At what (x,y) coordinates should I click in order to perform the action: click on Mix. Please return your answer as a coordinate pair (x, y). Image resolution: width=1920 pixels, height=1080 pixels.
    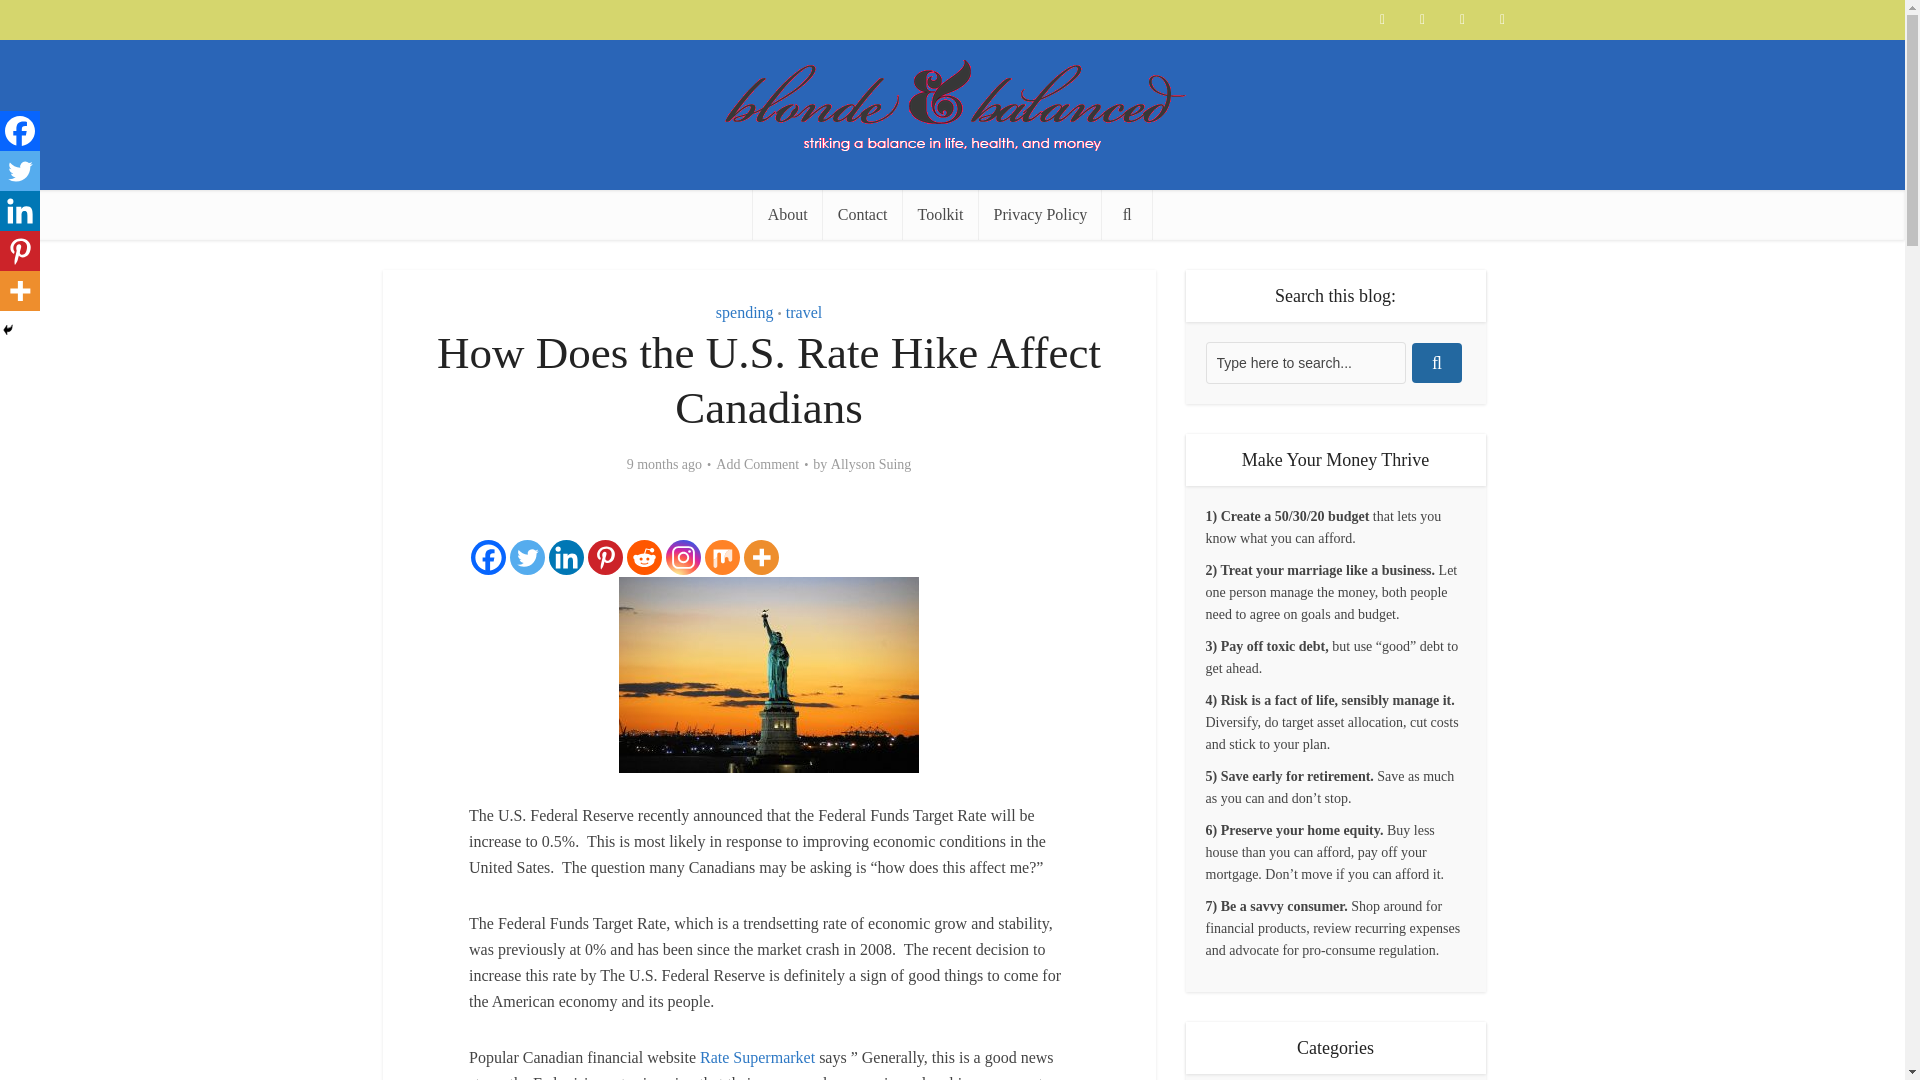
    Looking at the image, I should click on (722, 557).